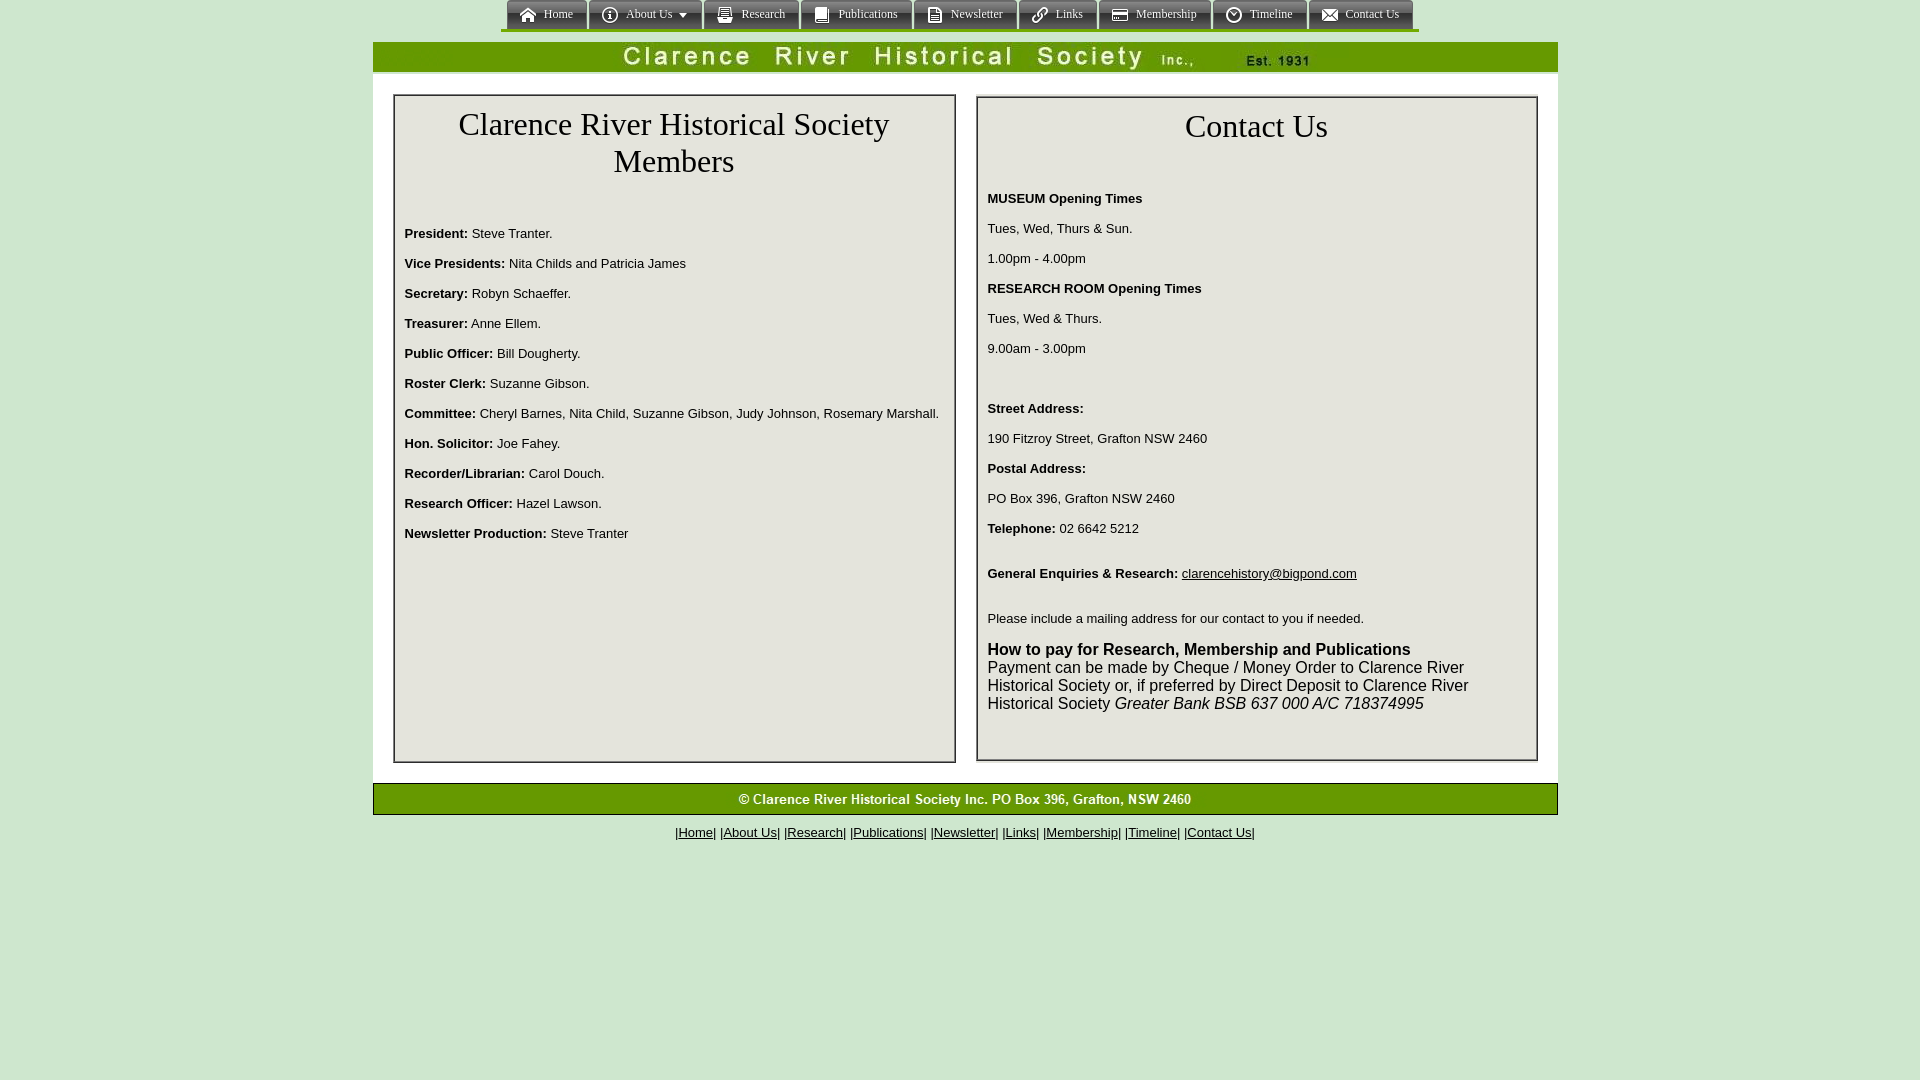 This screenshot has width=1920, height=1080. What do you see at coordinates (1219, 832) in the screenshot?
I see `Contact Us` at bounding box center [1219, 832].